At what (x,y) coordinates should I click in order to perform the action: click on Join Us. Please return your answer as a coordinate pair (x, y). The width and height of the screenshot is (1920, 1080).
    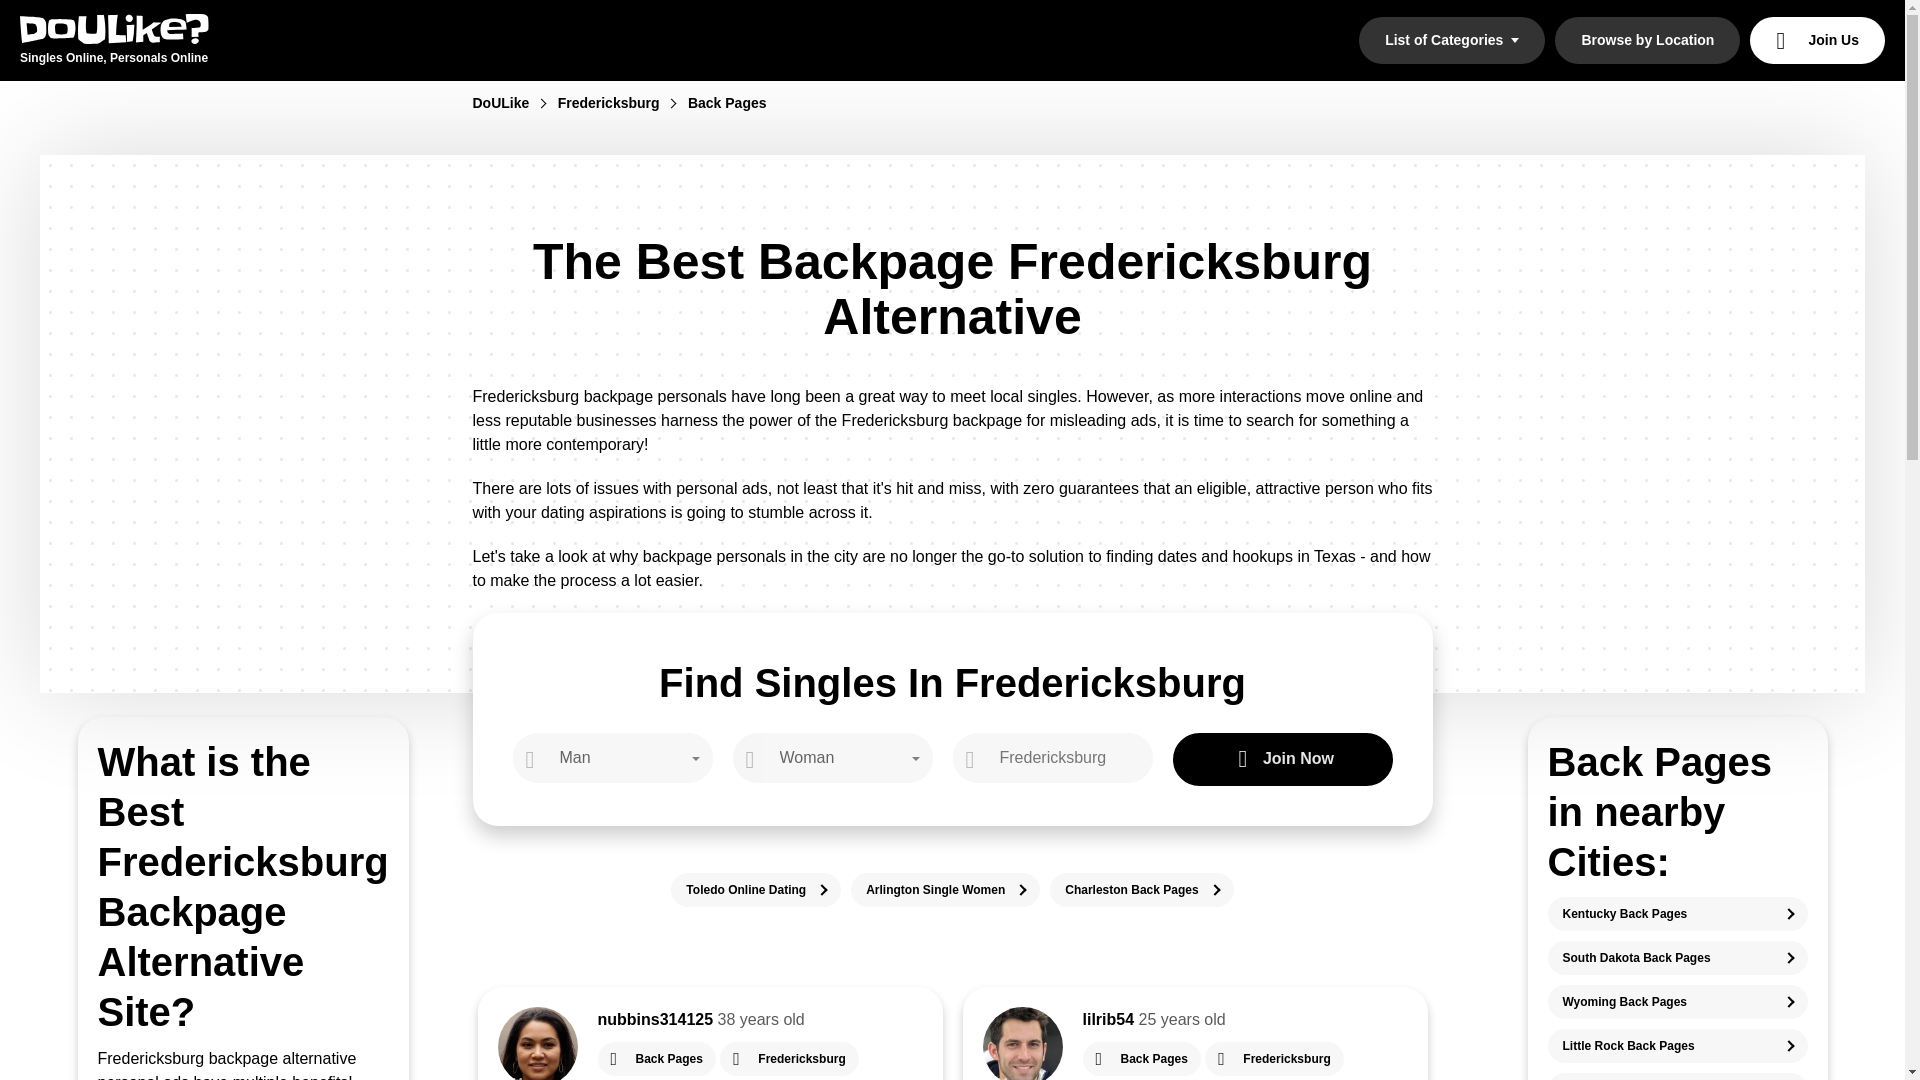
    Looking at the image, I should click on (1817, 40).